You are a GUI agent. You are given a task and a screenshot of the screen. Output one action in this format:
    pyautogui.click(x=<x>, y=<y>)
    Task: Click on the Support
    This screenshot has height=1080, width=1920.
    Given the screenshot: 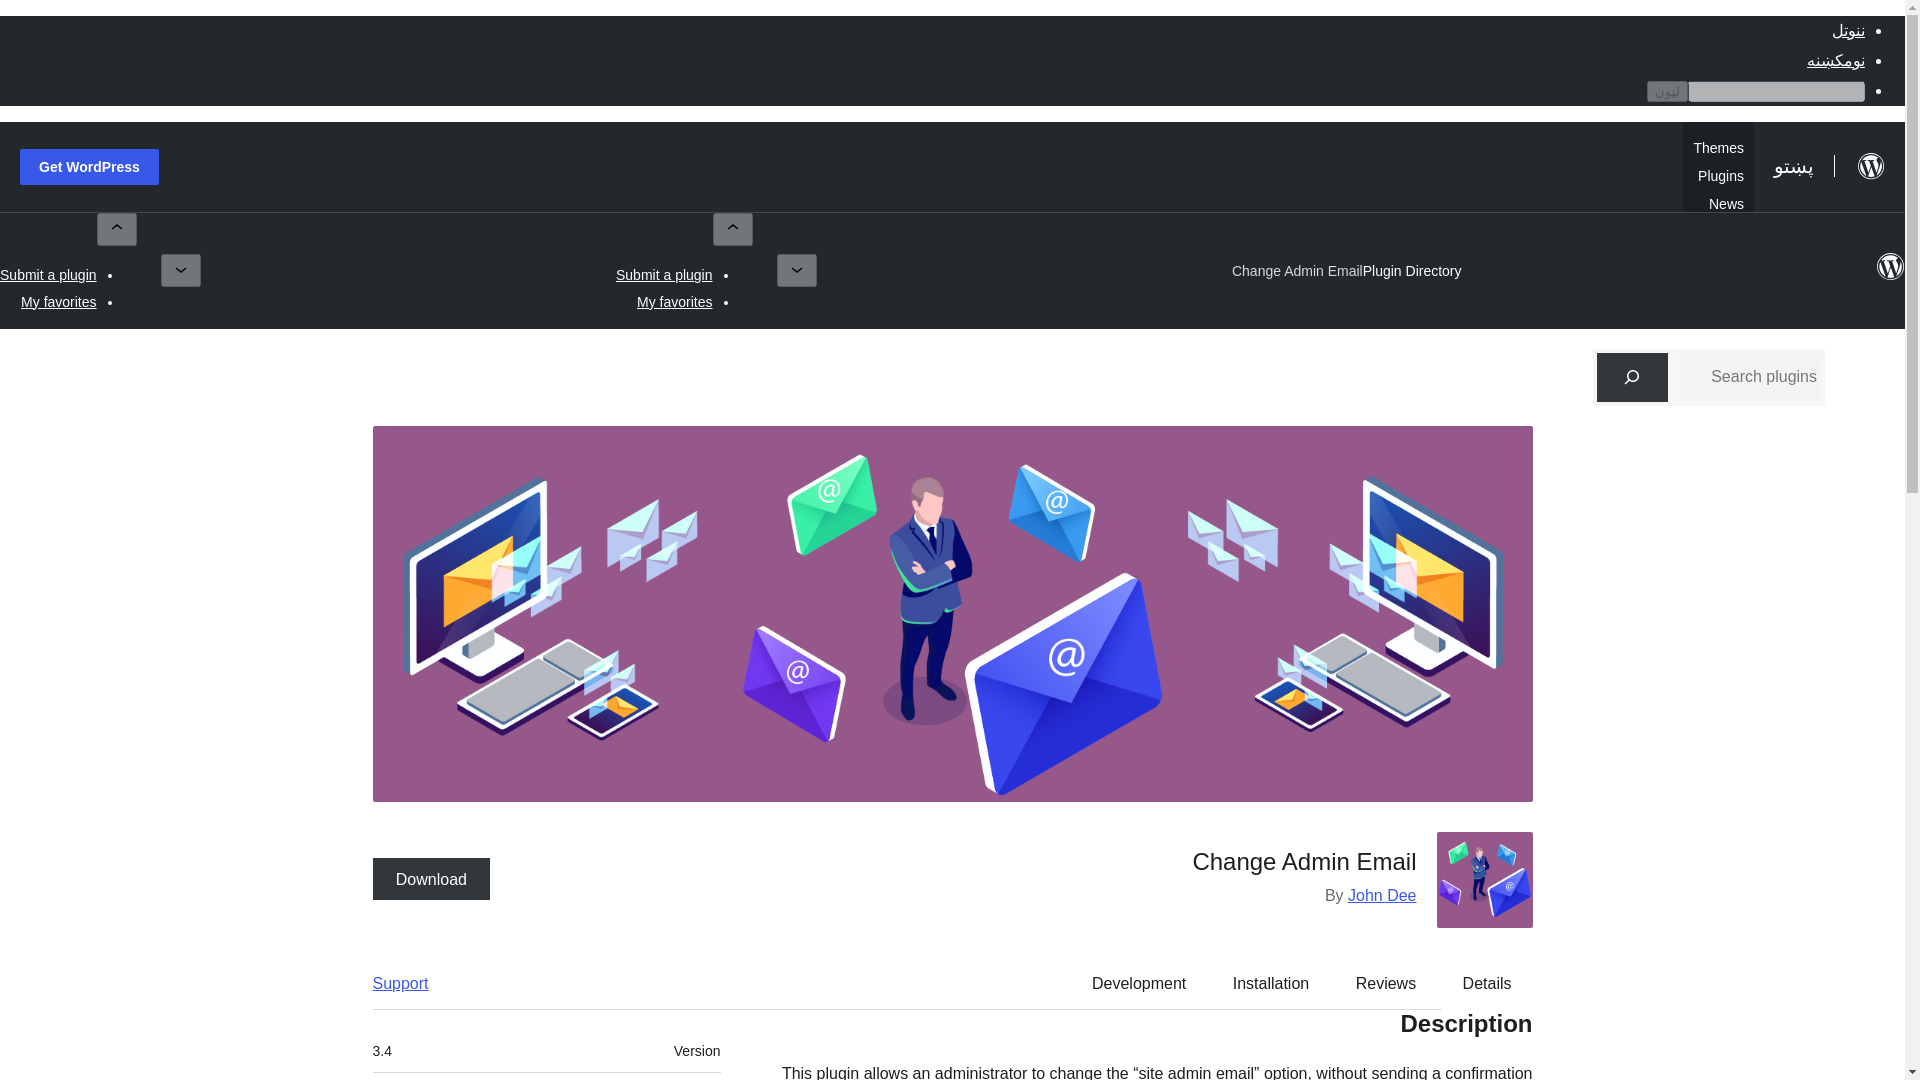 What is the action you would take?
    pyautogui.click(x=410, y=984)
    